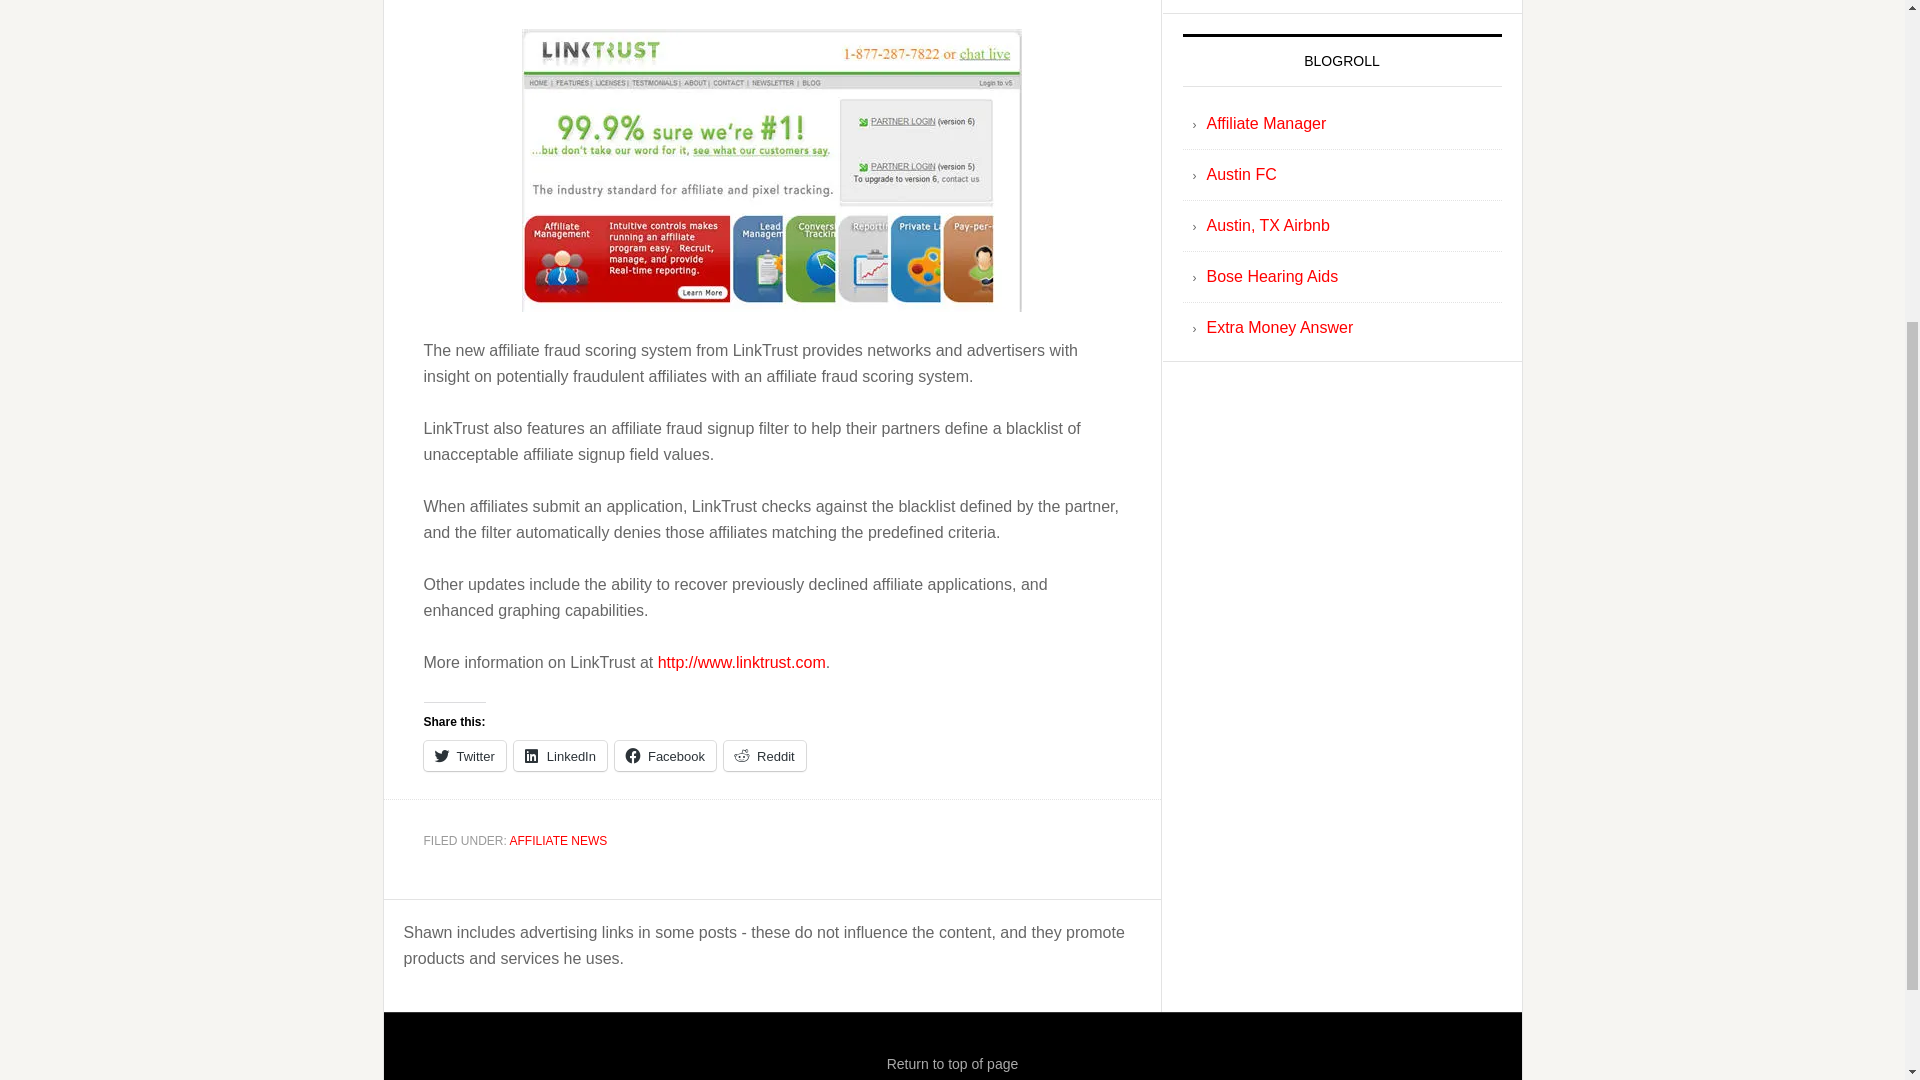 The height and width of the screenshot is (1080, 1920). What do you see at coordinates (772, 170) in the screenshot?
I see `LinkTrust` at bounding box center [772, 170].